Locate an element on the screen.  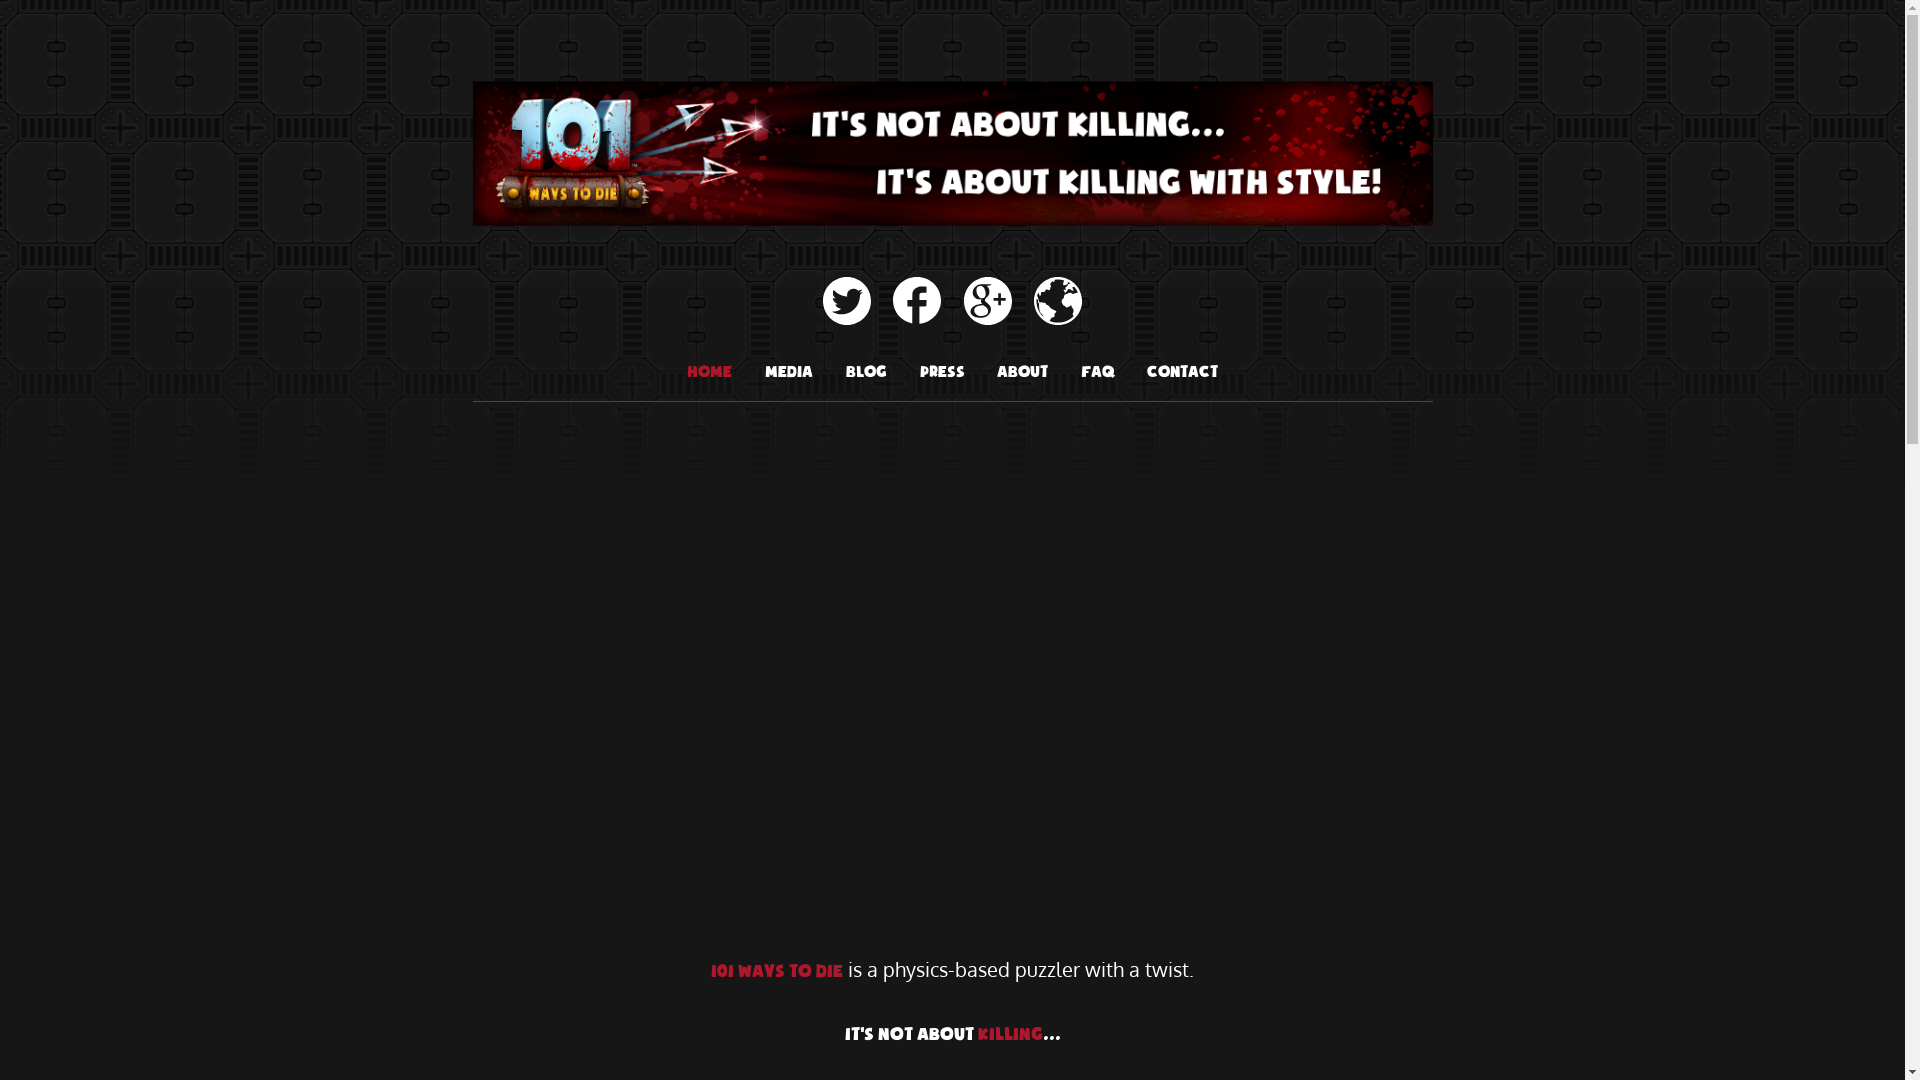
101 Ways To Die is located at coordinates (952, 241).